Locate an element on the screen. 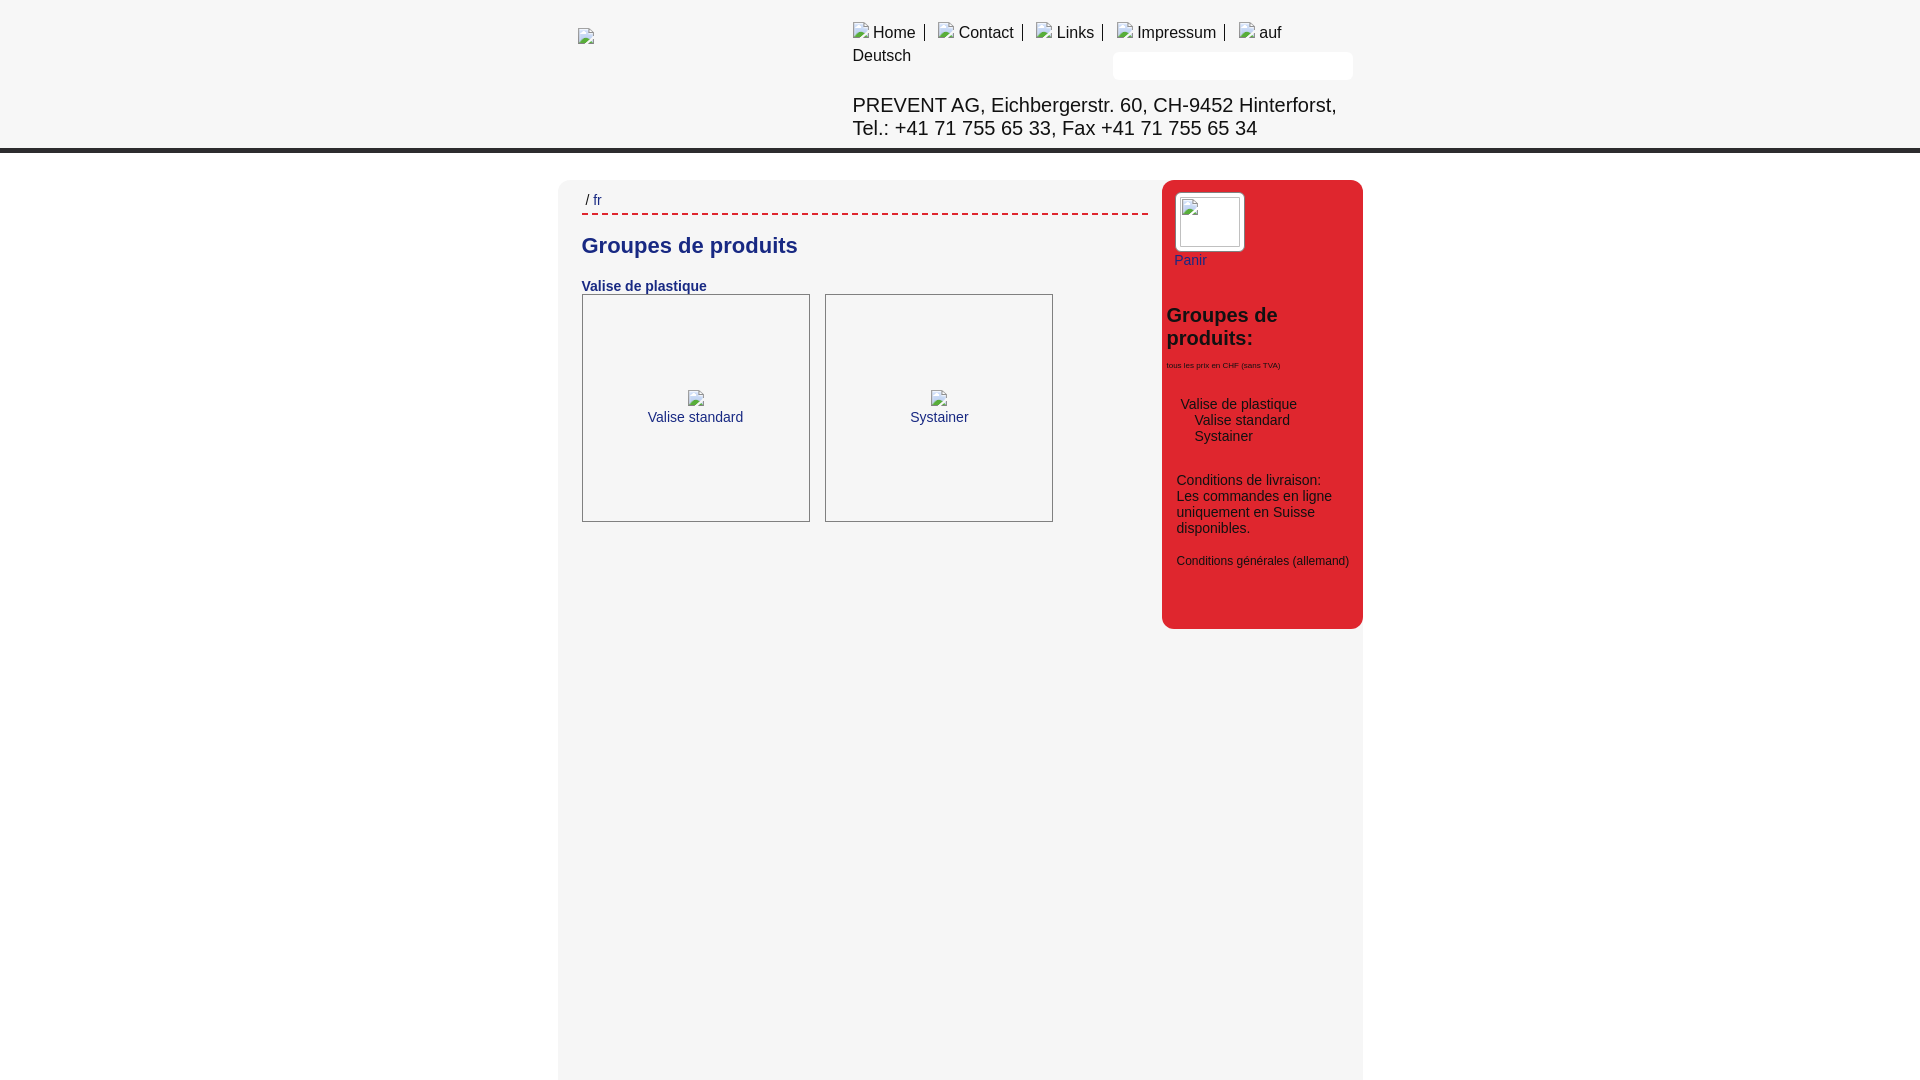 The image size is (1920, 1080). Valise standard is located at coordinates (1242, 420).